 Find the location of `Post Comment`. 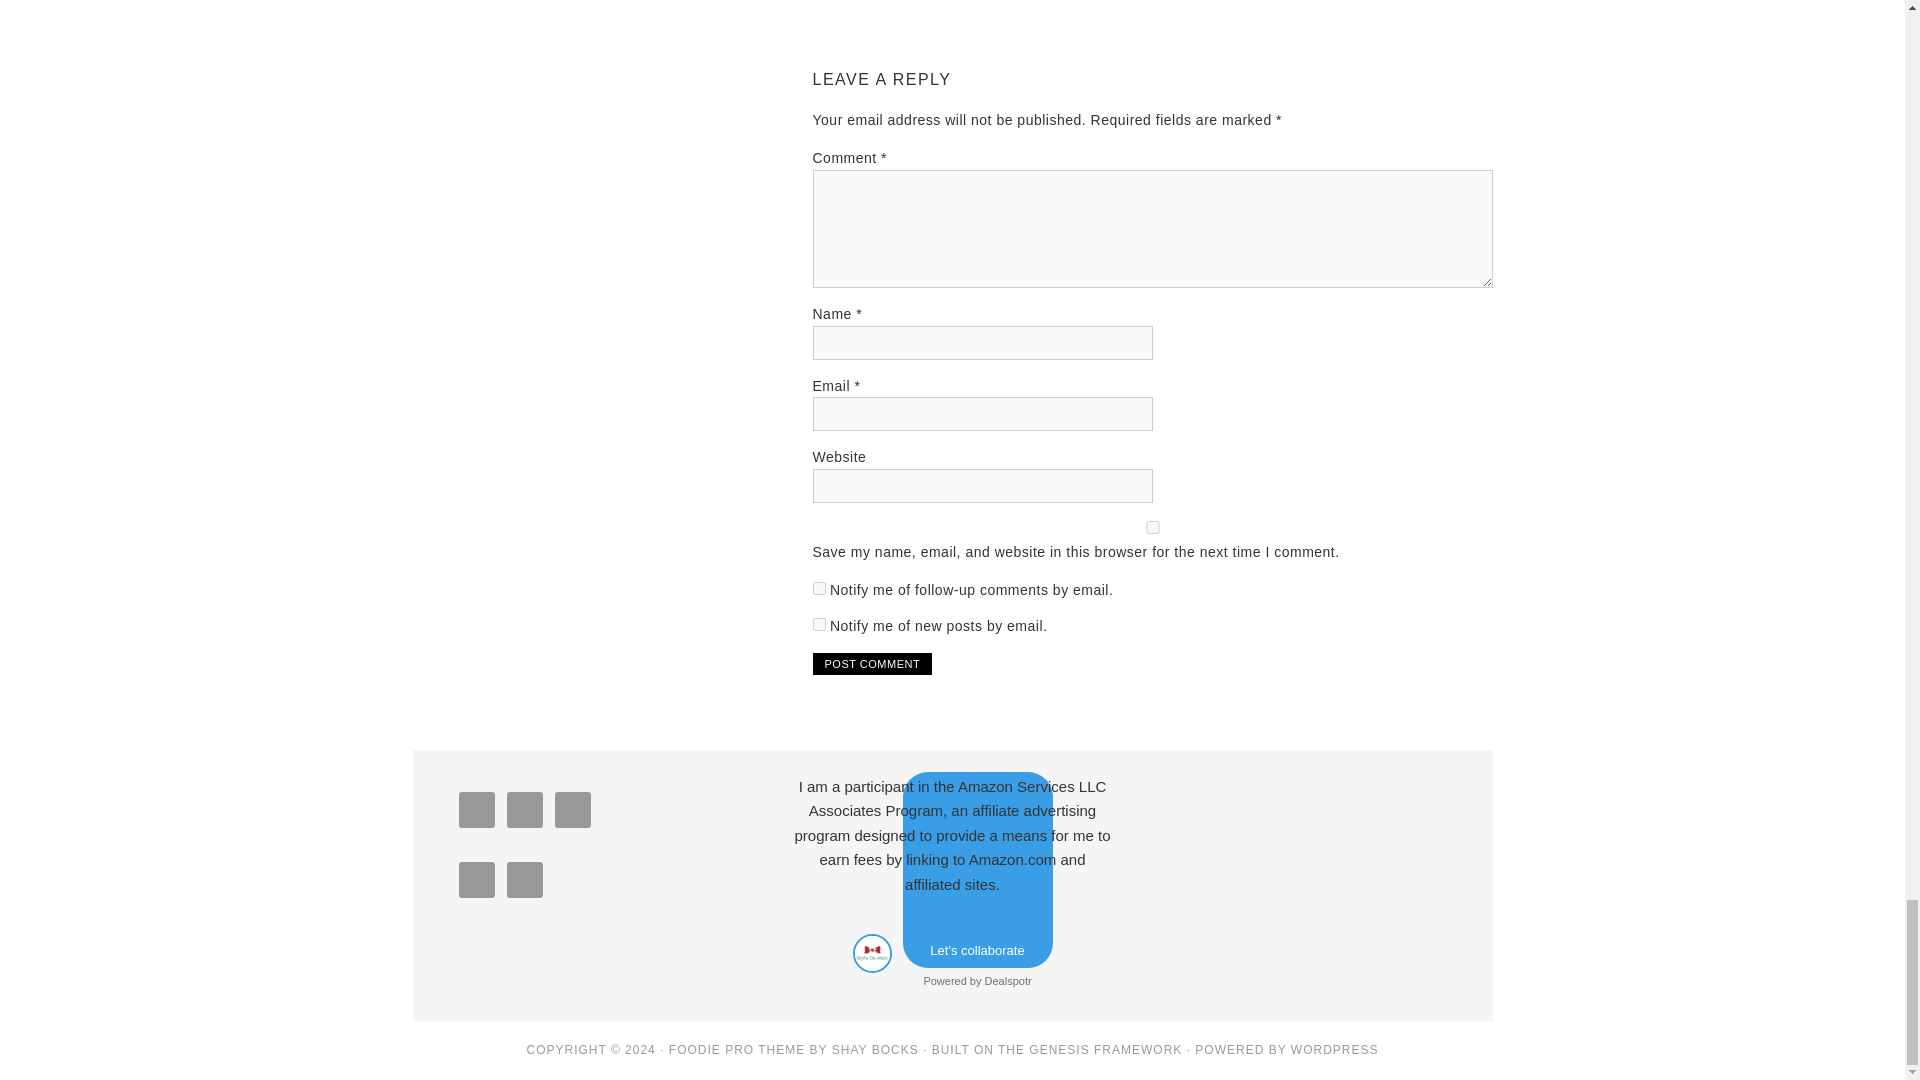

Post Comment is located at coordinates (872, 664).